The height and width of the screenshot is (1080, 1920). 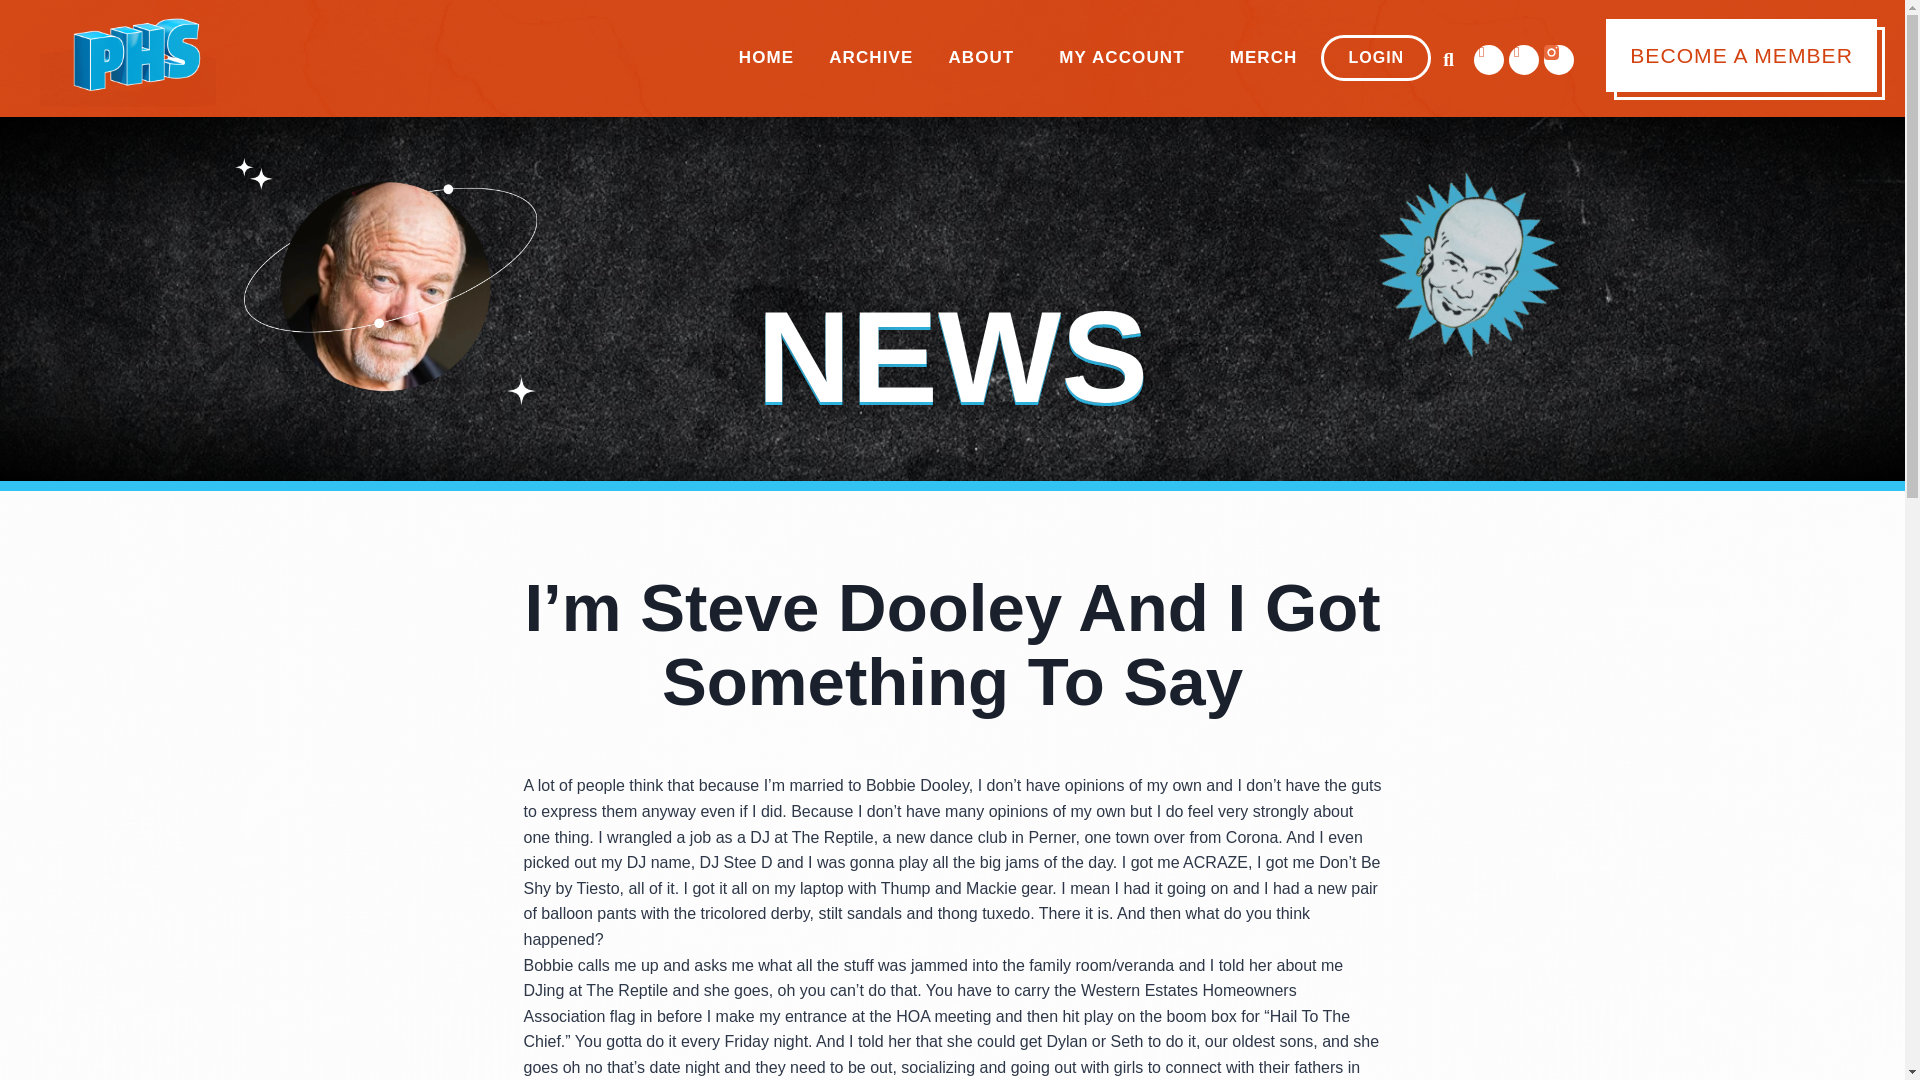 What do you see at coordinates (1375, 58) in the screenshot?
I see `LOGIN` at bounding box center [1375, 58].